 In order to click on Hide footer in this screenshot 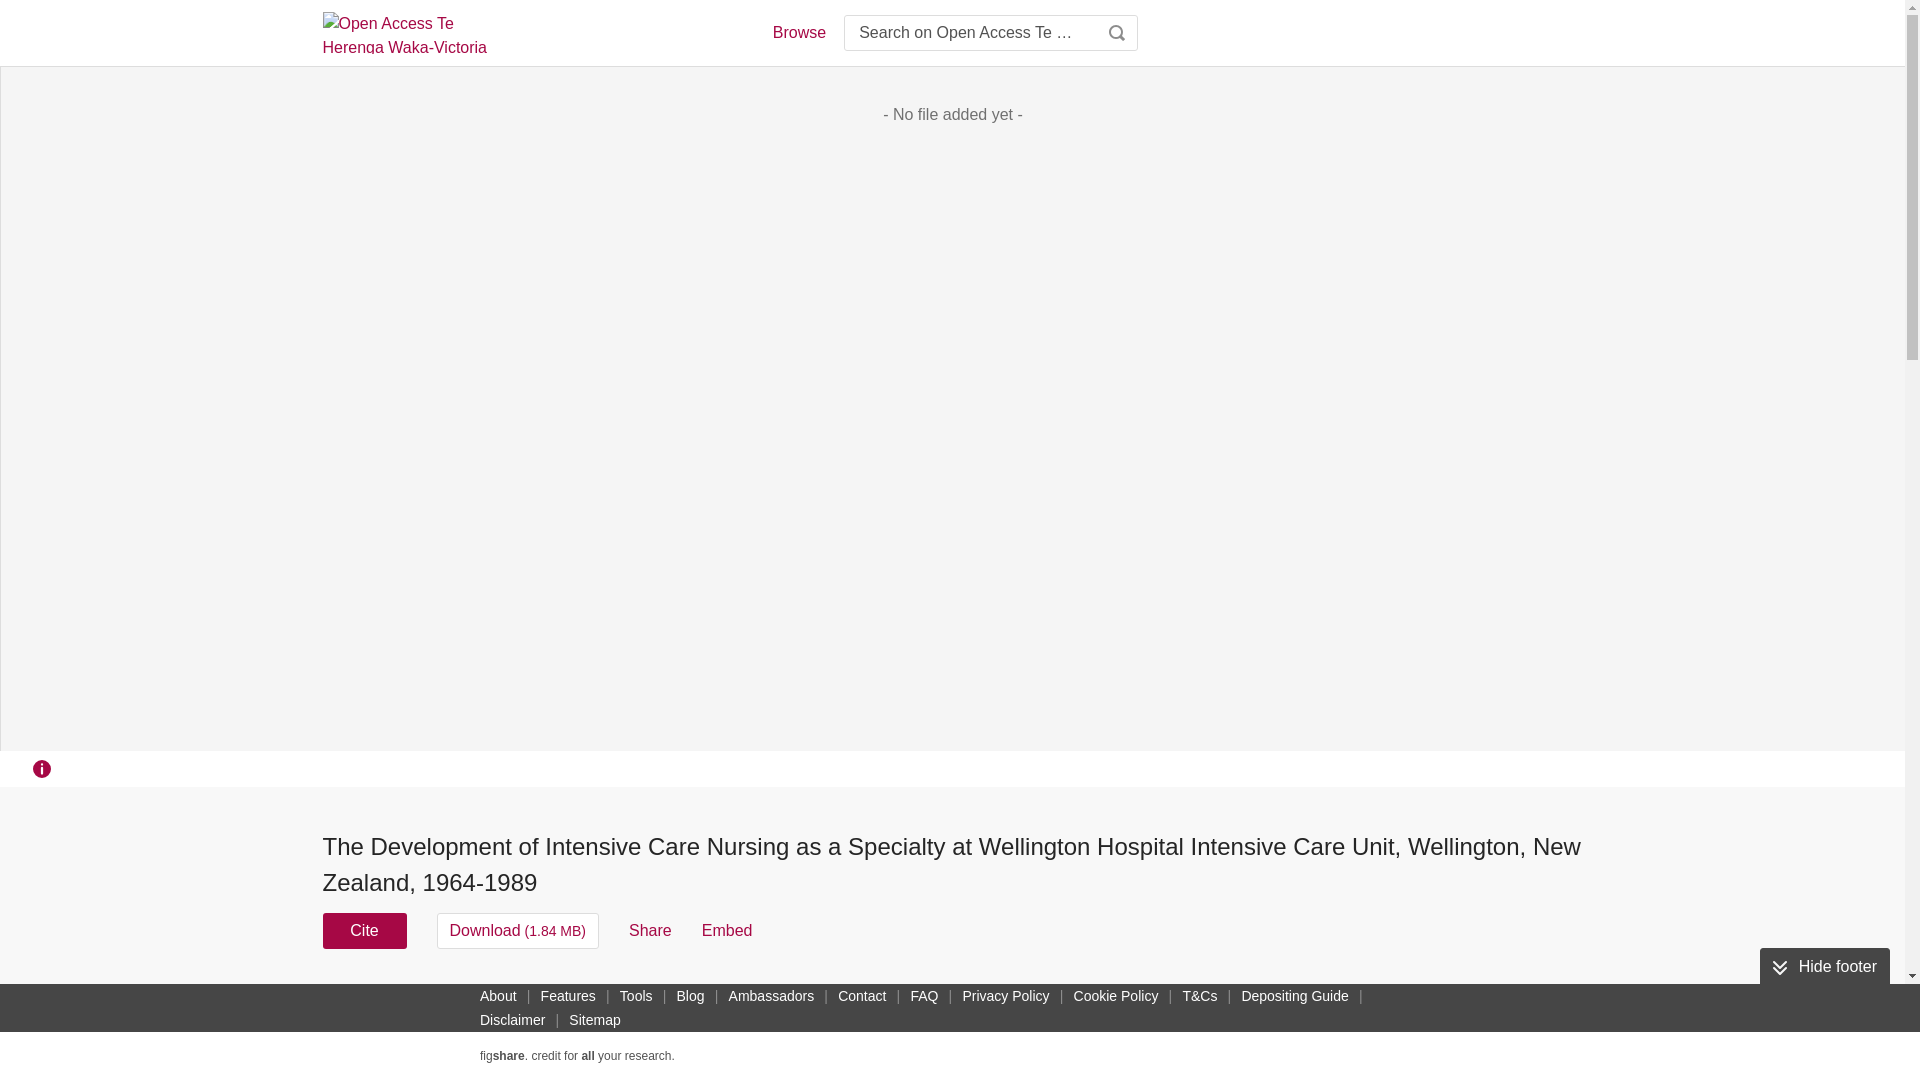, I will do `click(1824, 967)`.